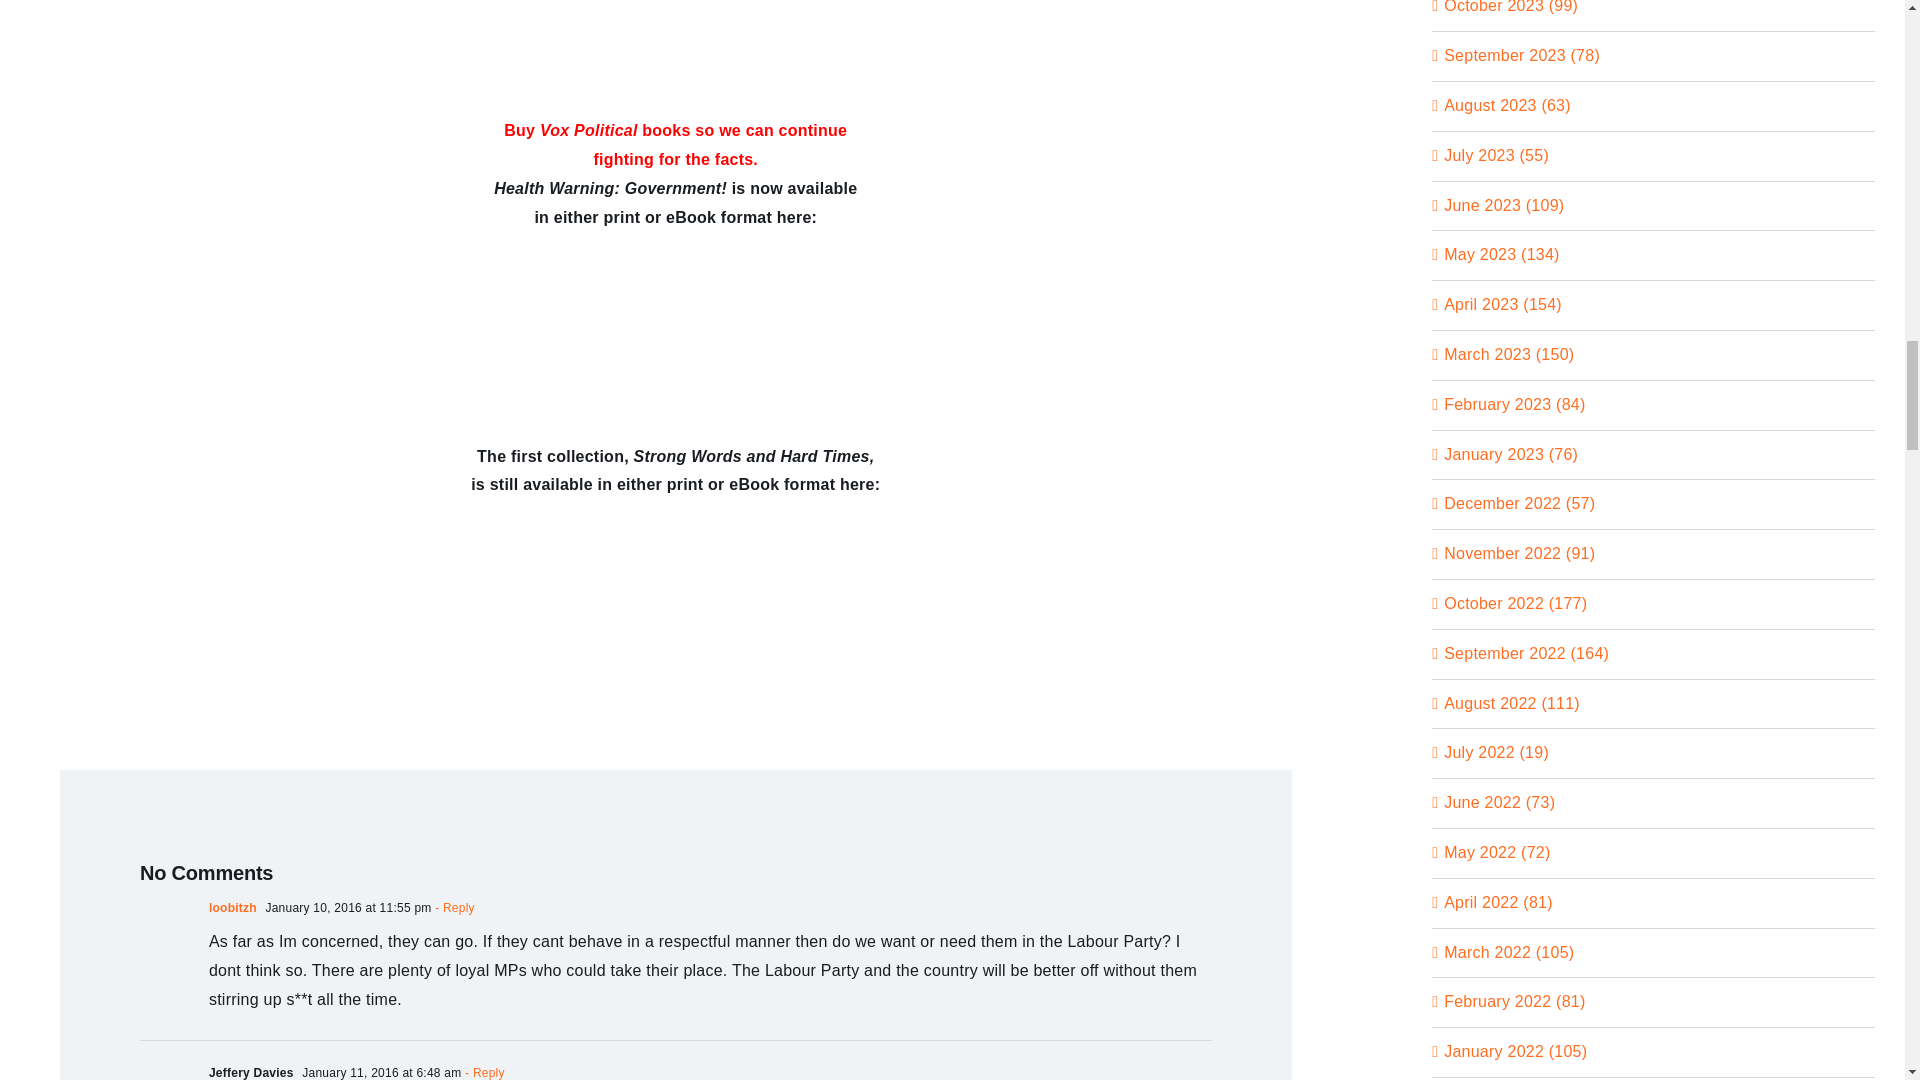 Image resolution: width=1920 pixels, height=1080 pixels. What do you see at coordinates (453, 907) in the screenshot?
I see `- Reply` at bounding box center [453, 907].